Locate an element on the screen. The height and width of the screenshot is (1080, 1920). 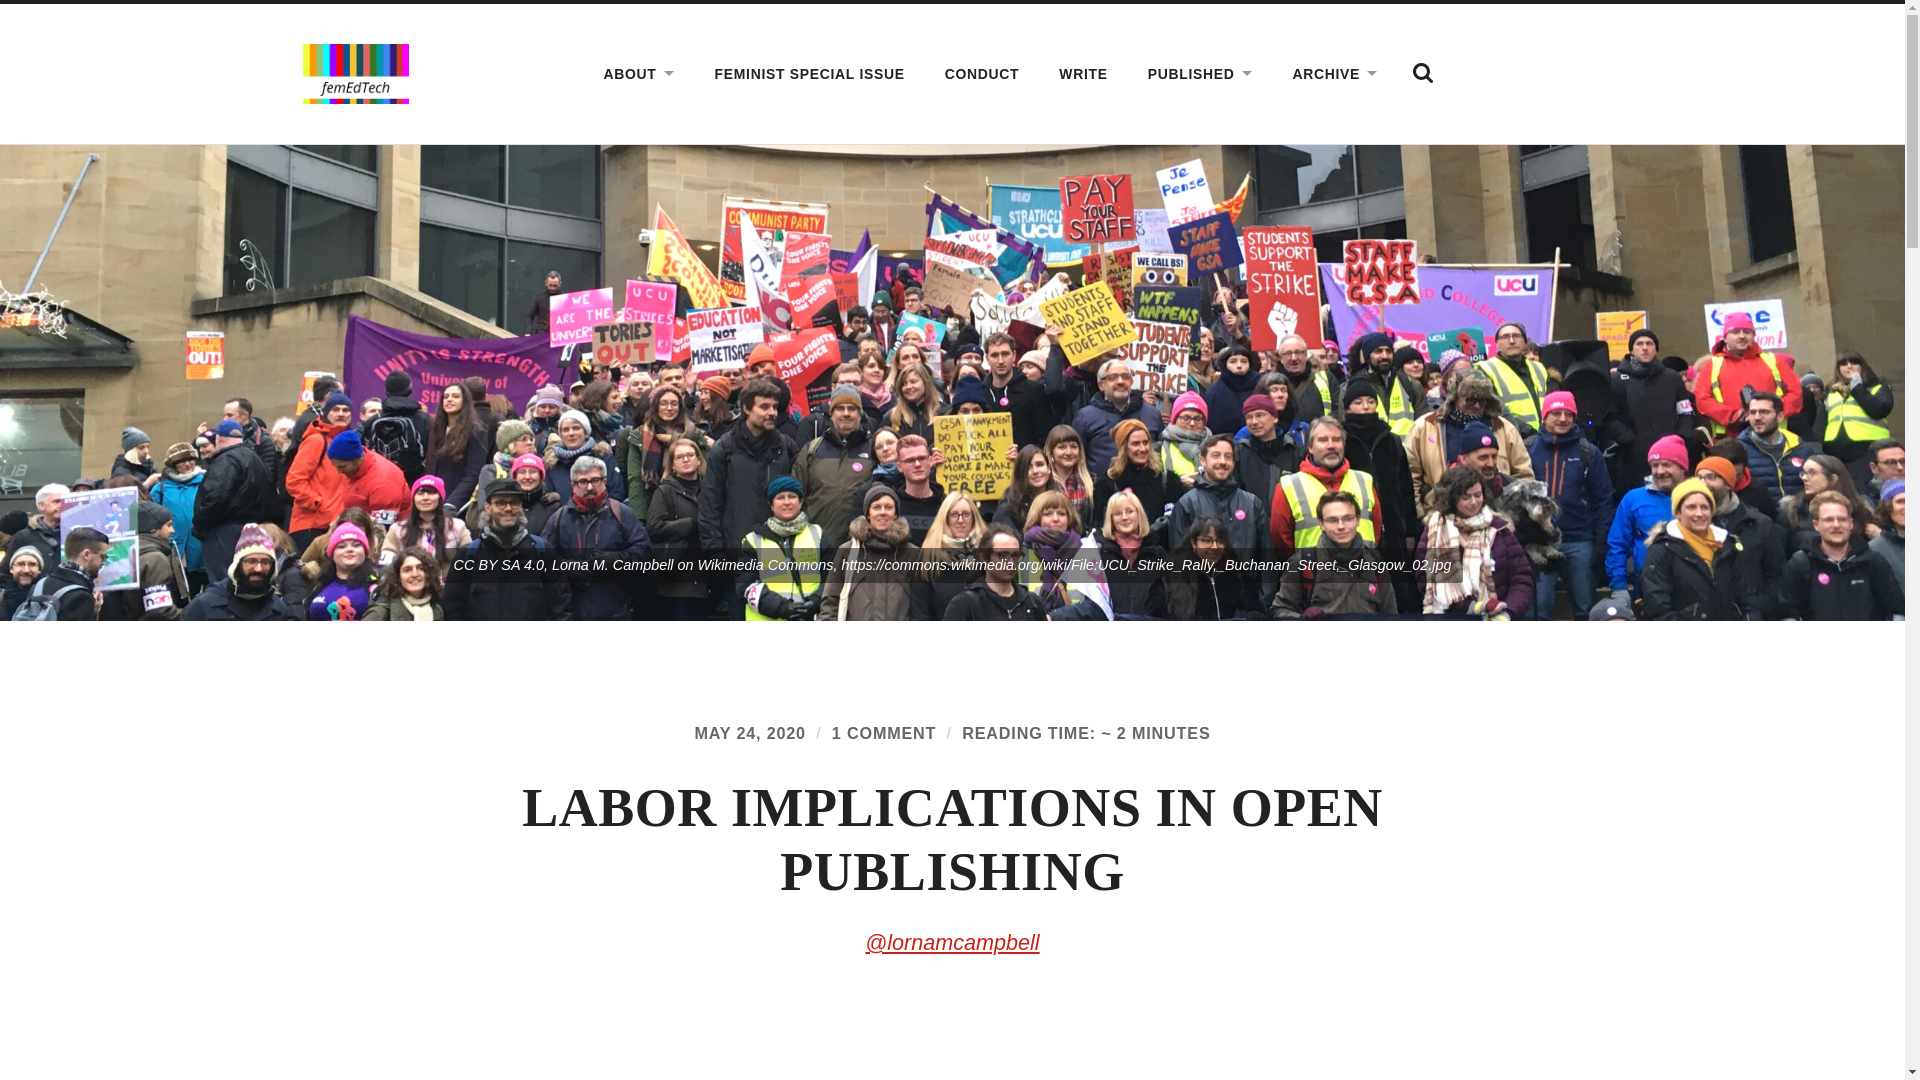
WRITE is located at coordinates (1082, 74).